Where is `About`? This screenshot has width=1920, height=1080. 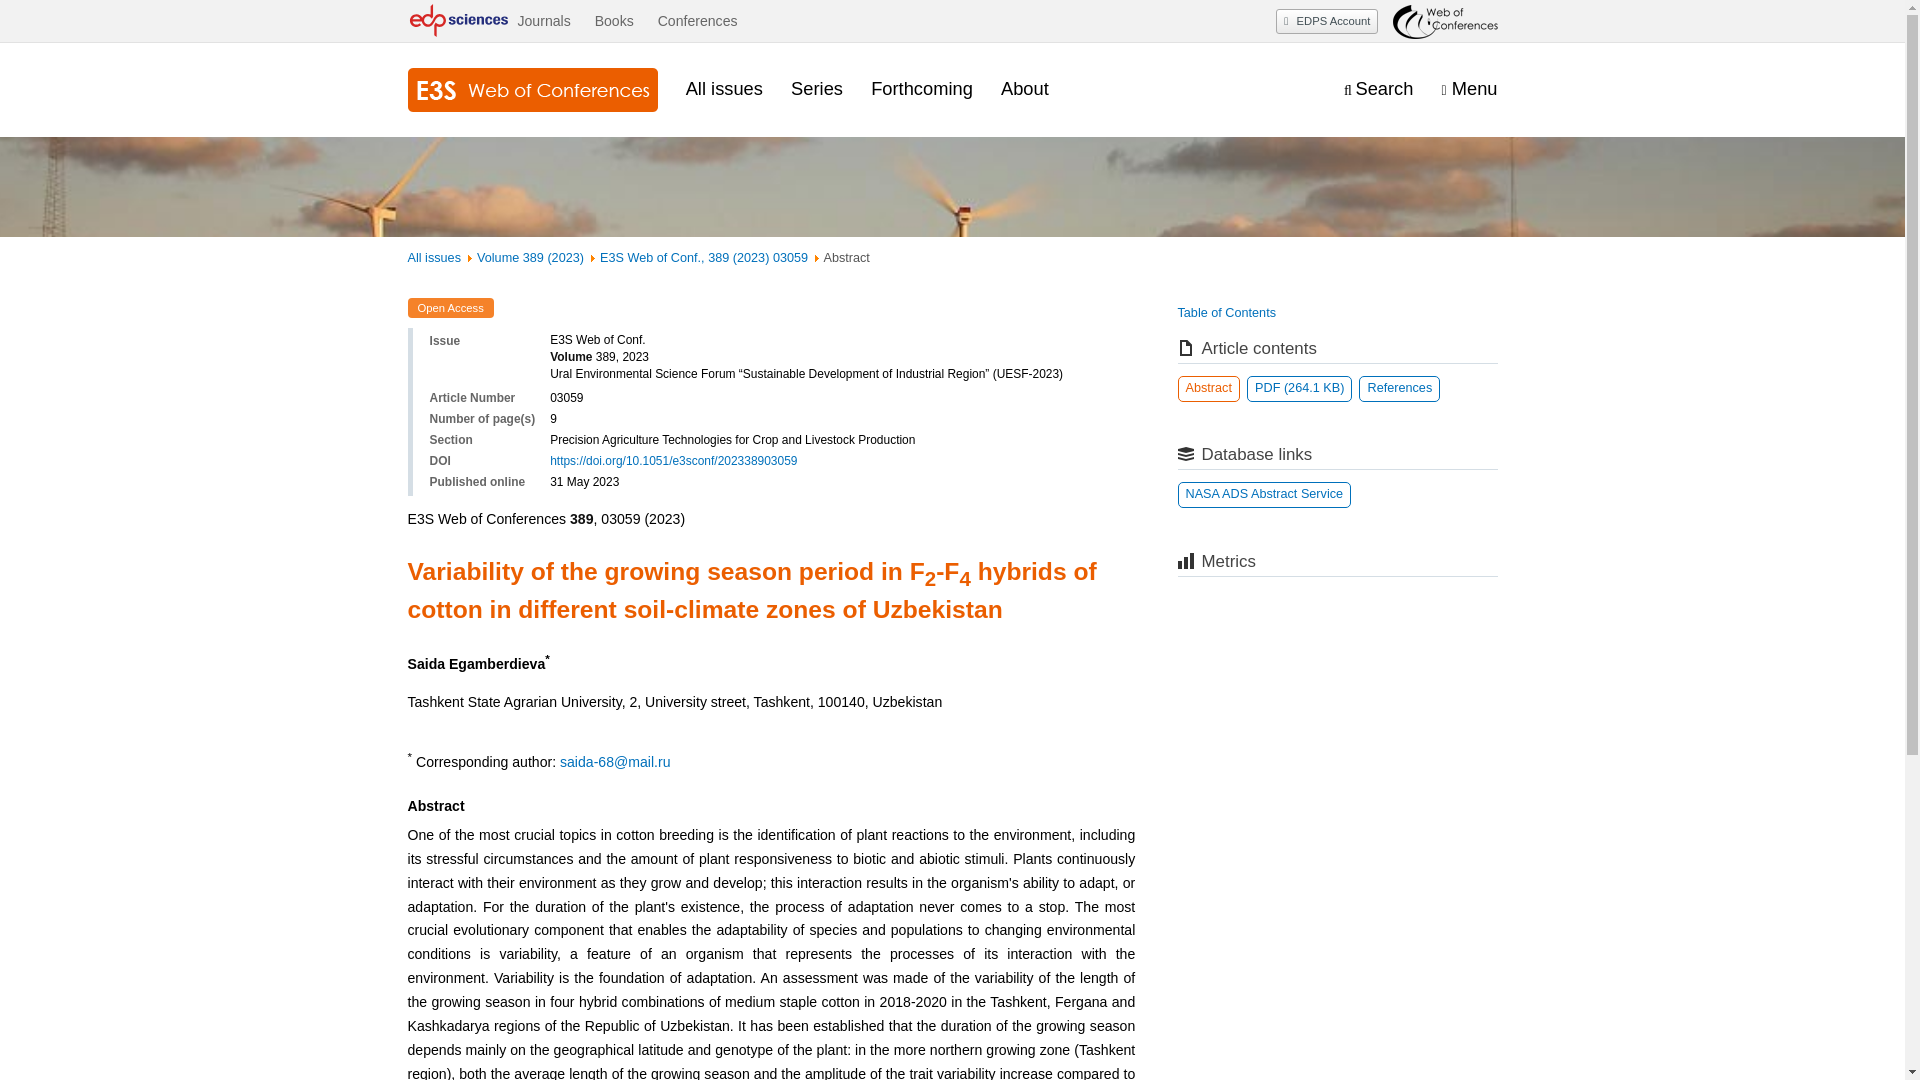
About is located at coordinates (1024, 88).